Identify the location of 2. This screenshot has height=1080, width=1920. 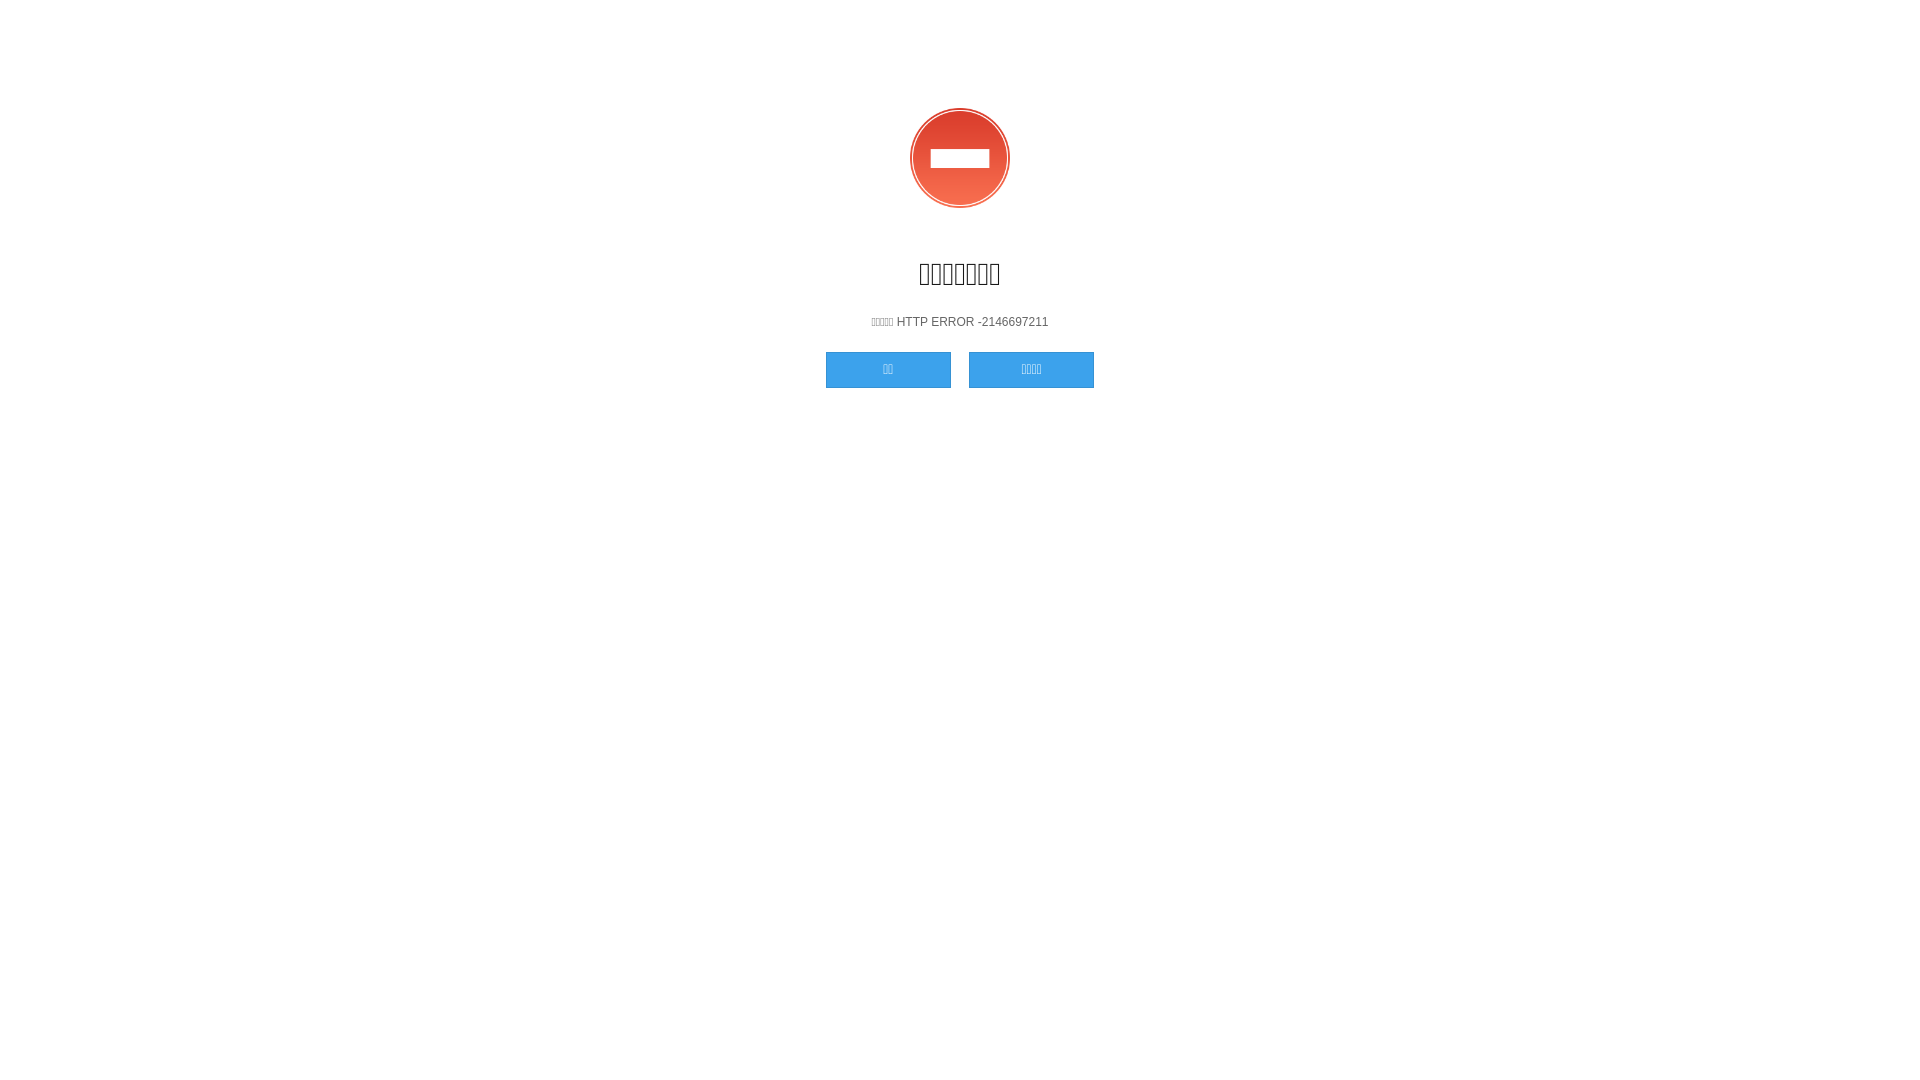
(880, 361).